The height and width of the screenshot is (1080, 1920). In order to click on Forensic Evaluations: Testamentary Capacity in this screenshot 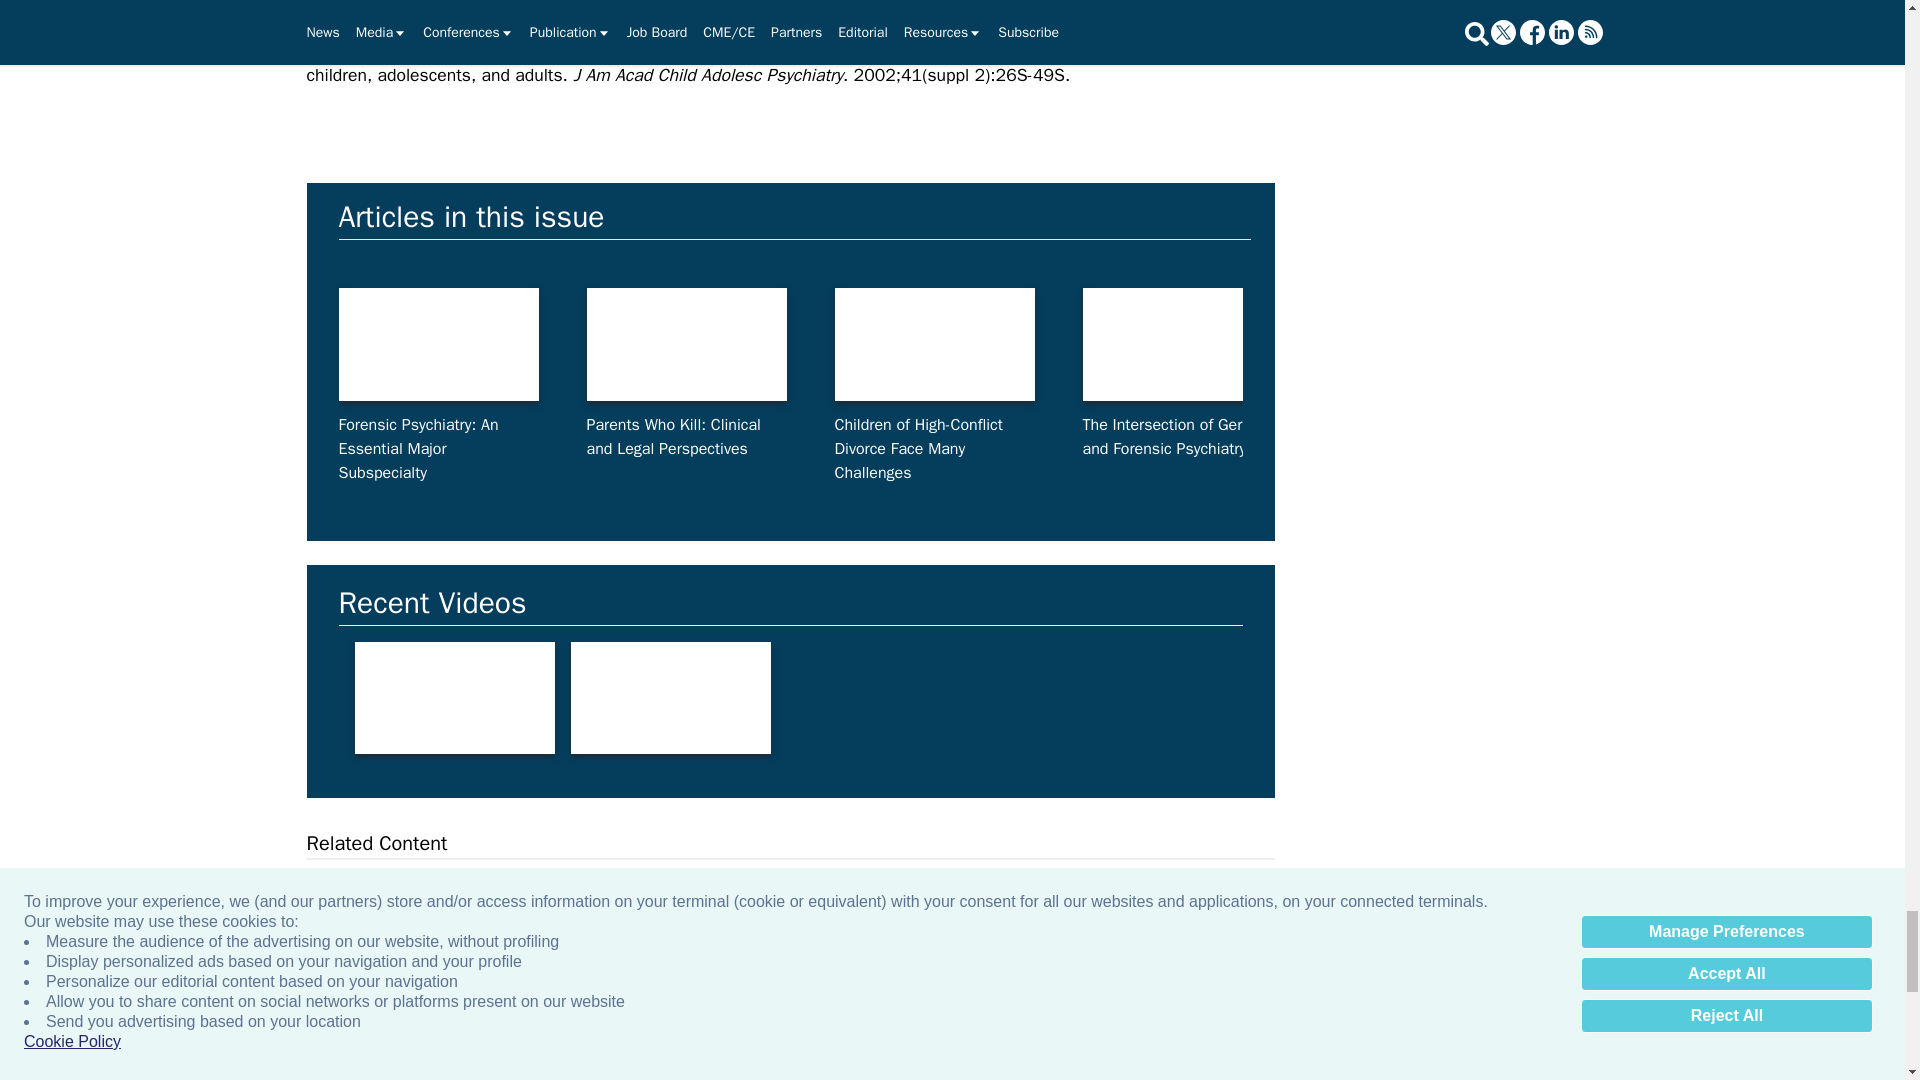, I will do `click(1678, 344)`.